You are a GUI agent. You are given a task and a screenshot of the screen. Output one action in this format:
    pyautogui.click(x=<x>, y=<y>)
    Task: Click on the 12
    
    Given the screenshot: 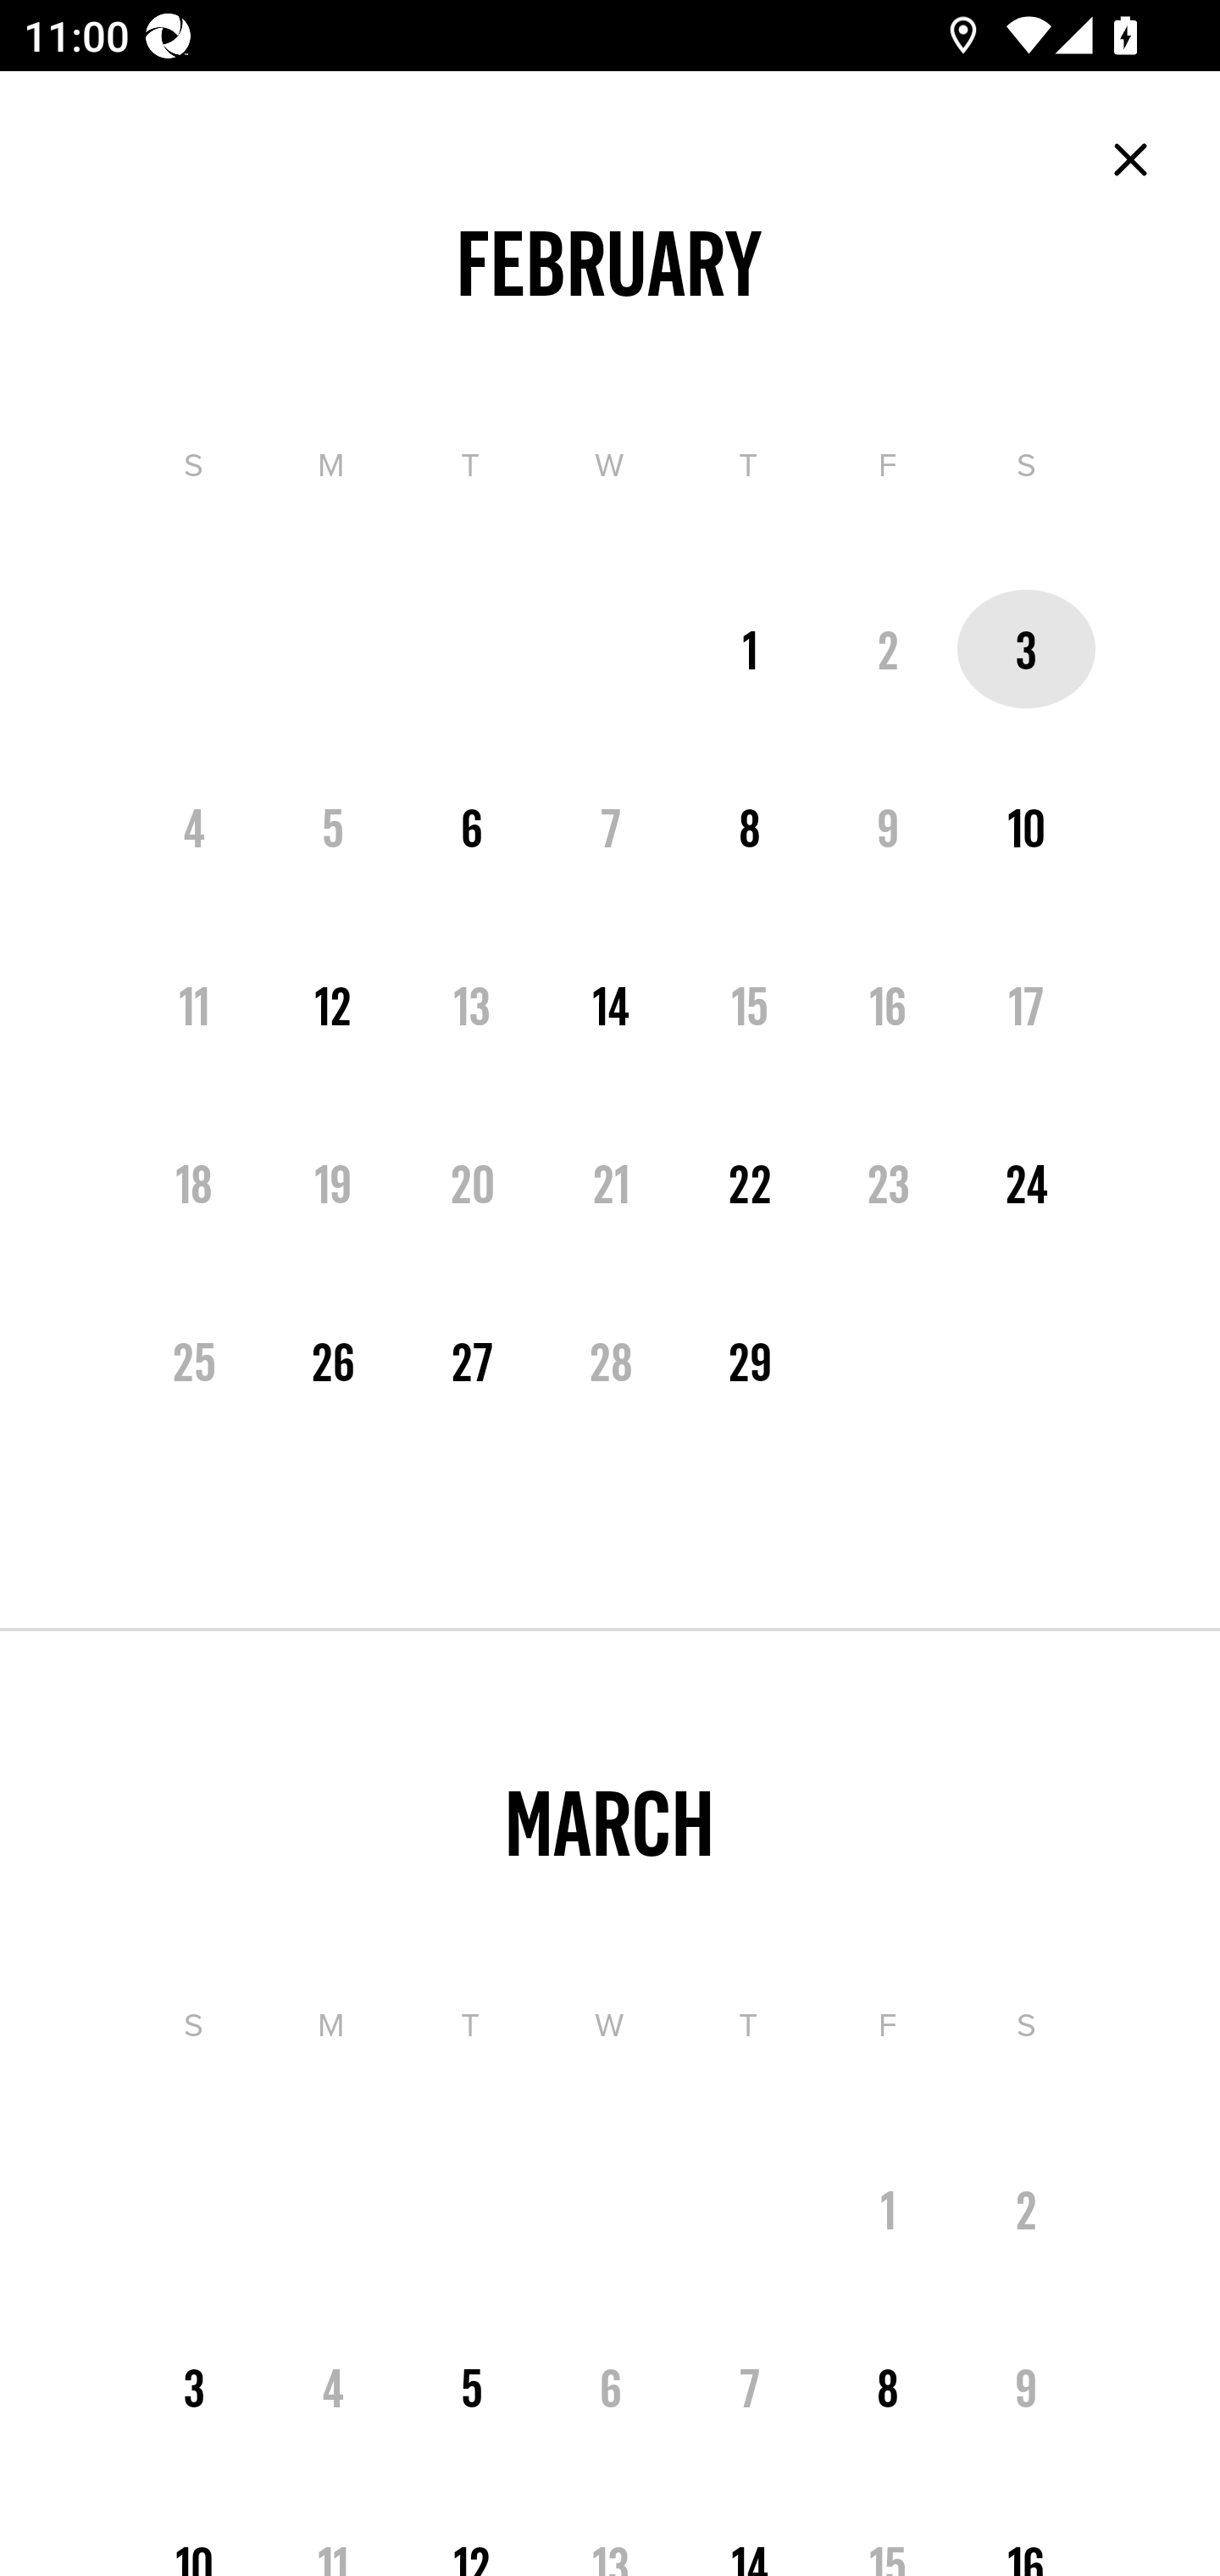 What is the action you would take?
    pyautogui.click(x=472, y=2540)
    